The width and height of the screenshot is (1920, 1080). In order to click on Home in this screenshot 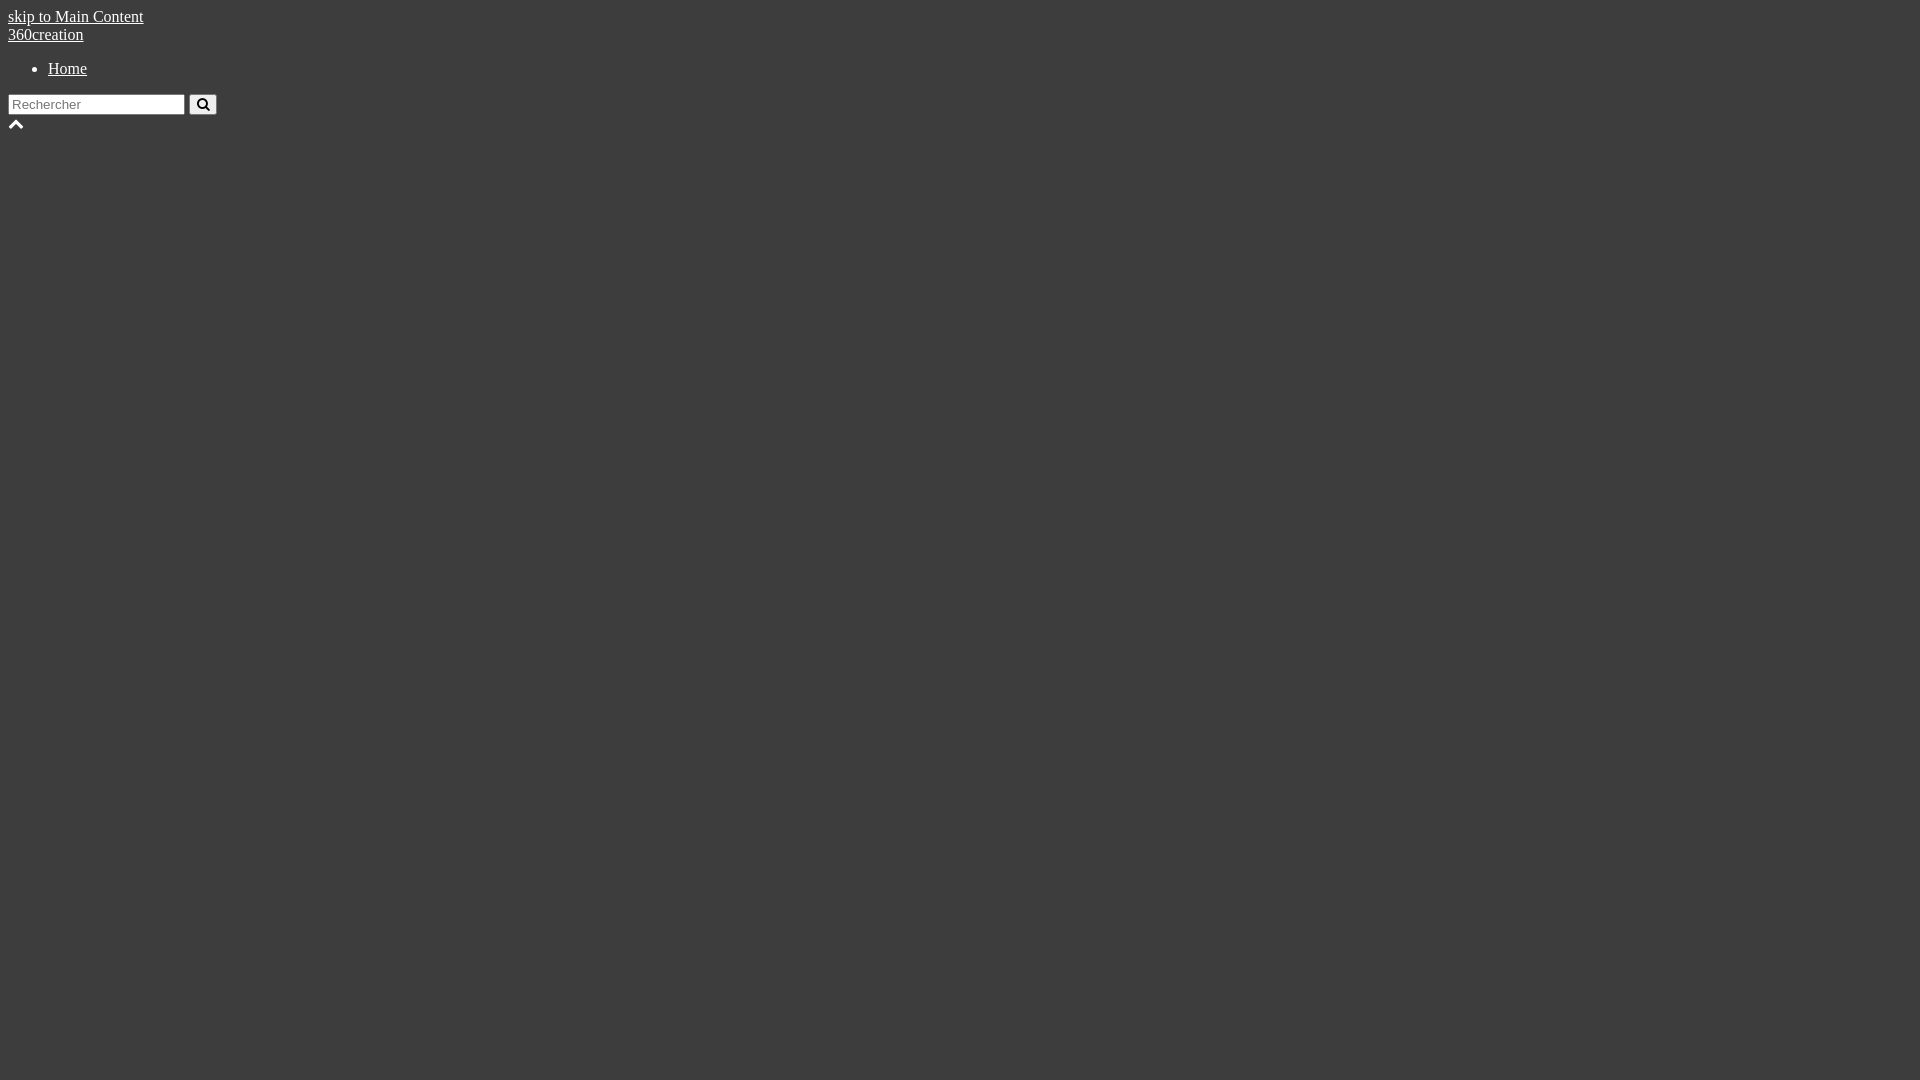, I will do `click(68, 68)`.